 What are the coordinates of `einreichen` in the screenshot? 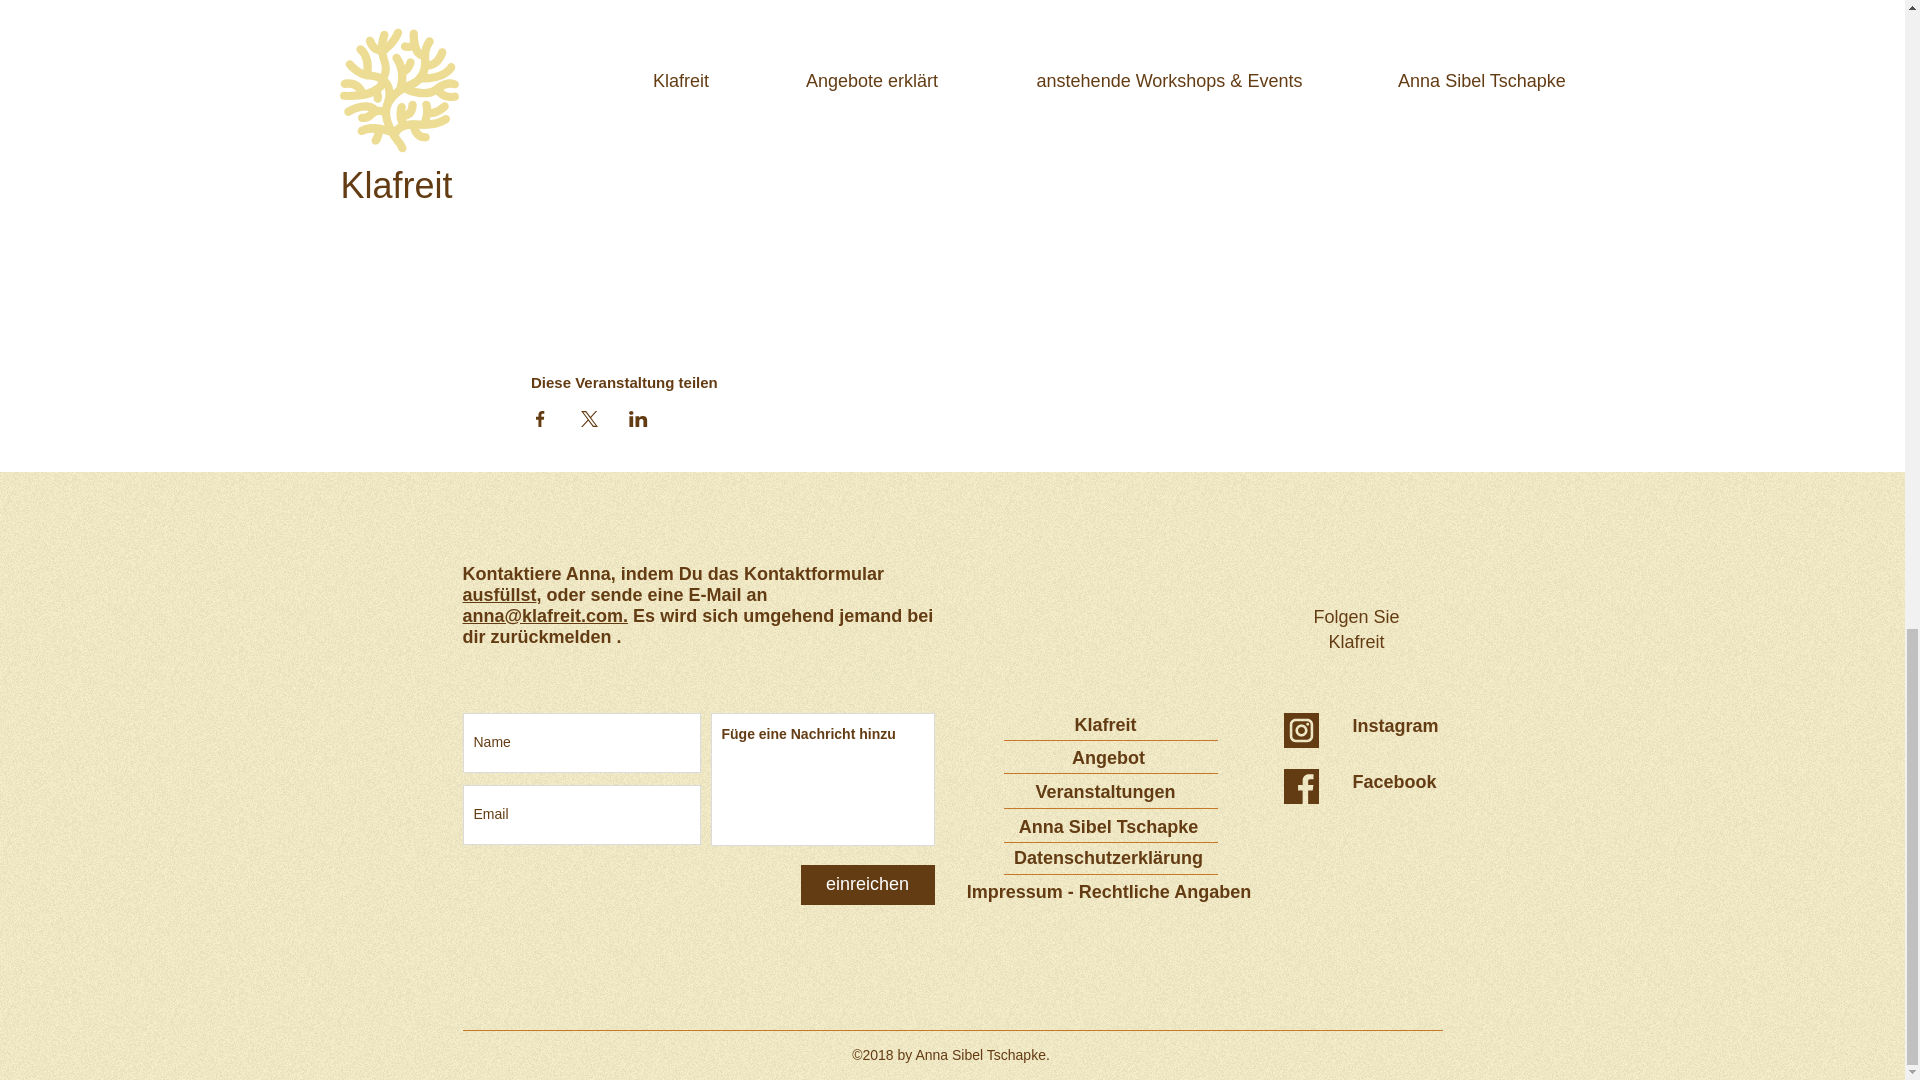 It's located at (866, 885).